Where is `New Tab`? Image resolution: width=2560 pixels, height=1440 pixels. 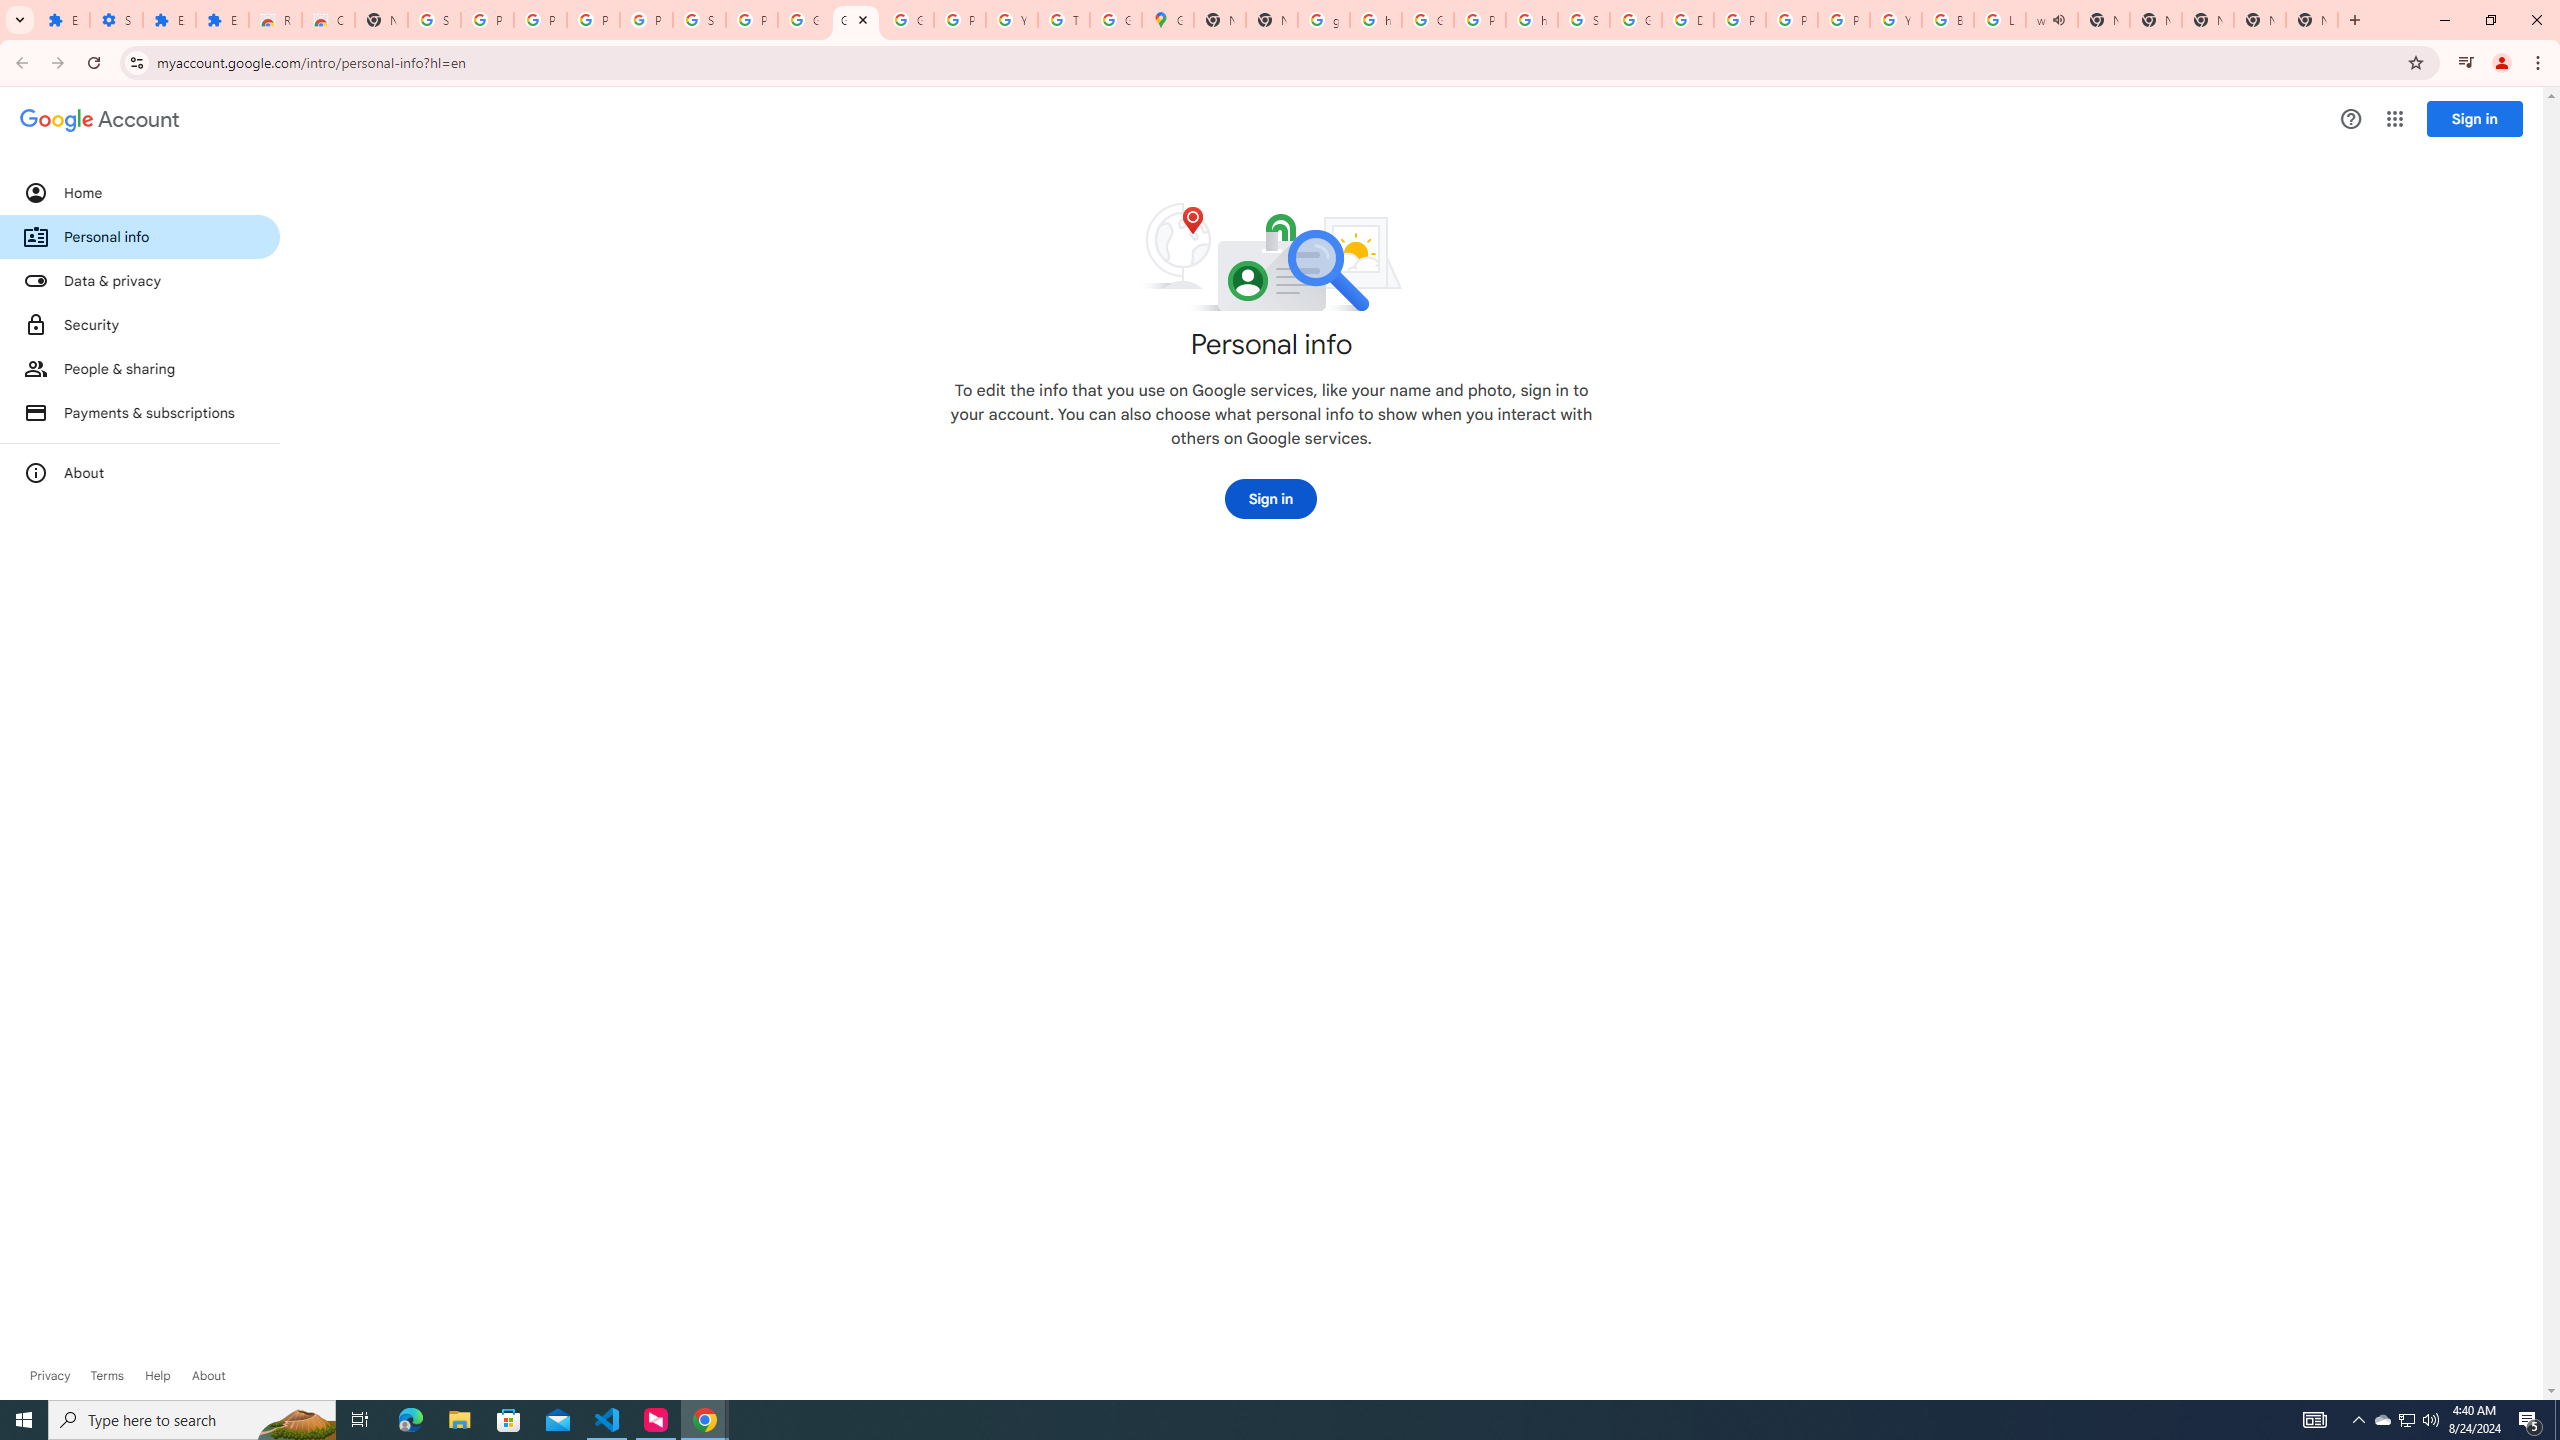
New Tab is located at coordinates (1272, 20).